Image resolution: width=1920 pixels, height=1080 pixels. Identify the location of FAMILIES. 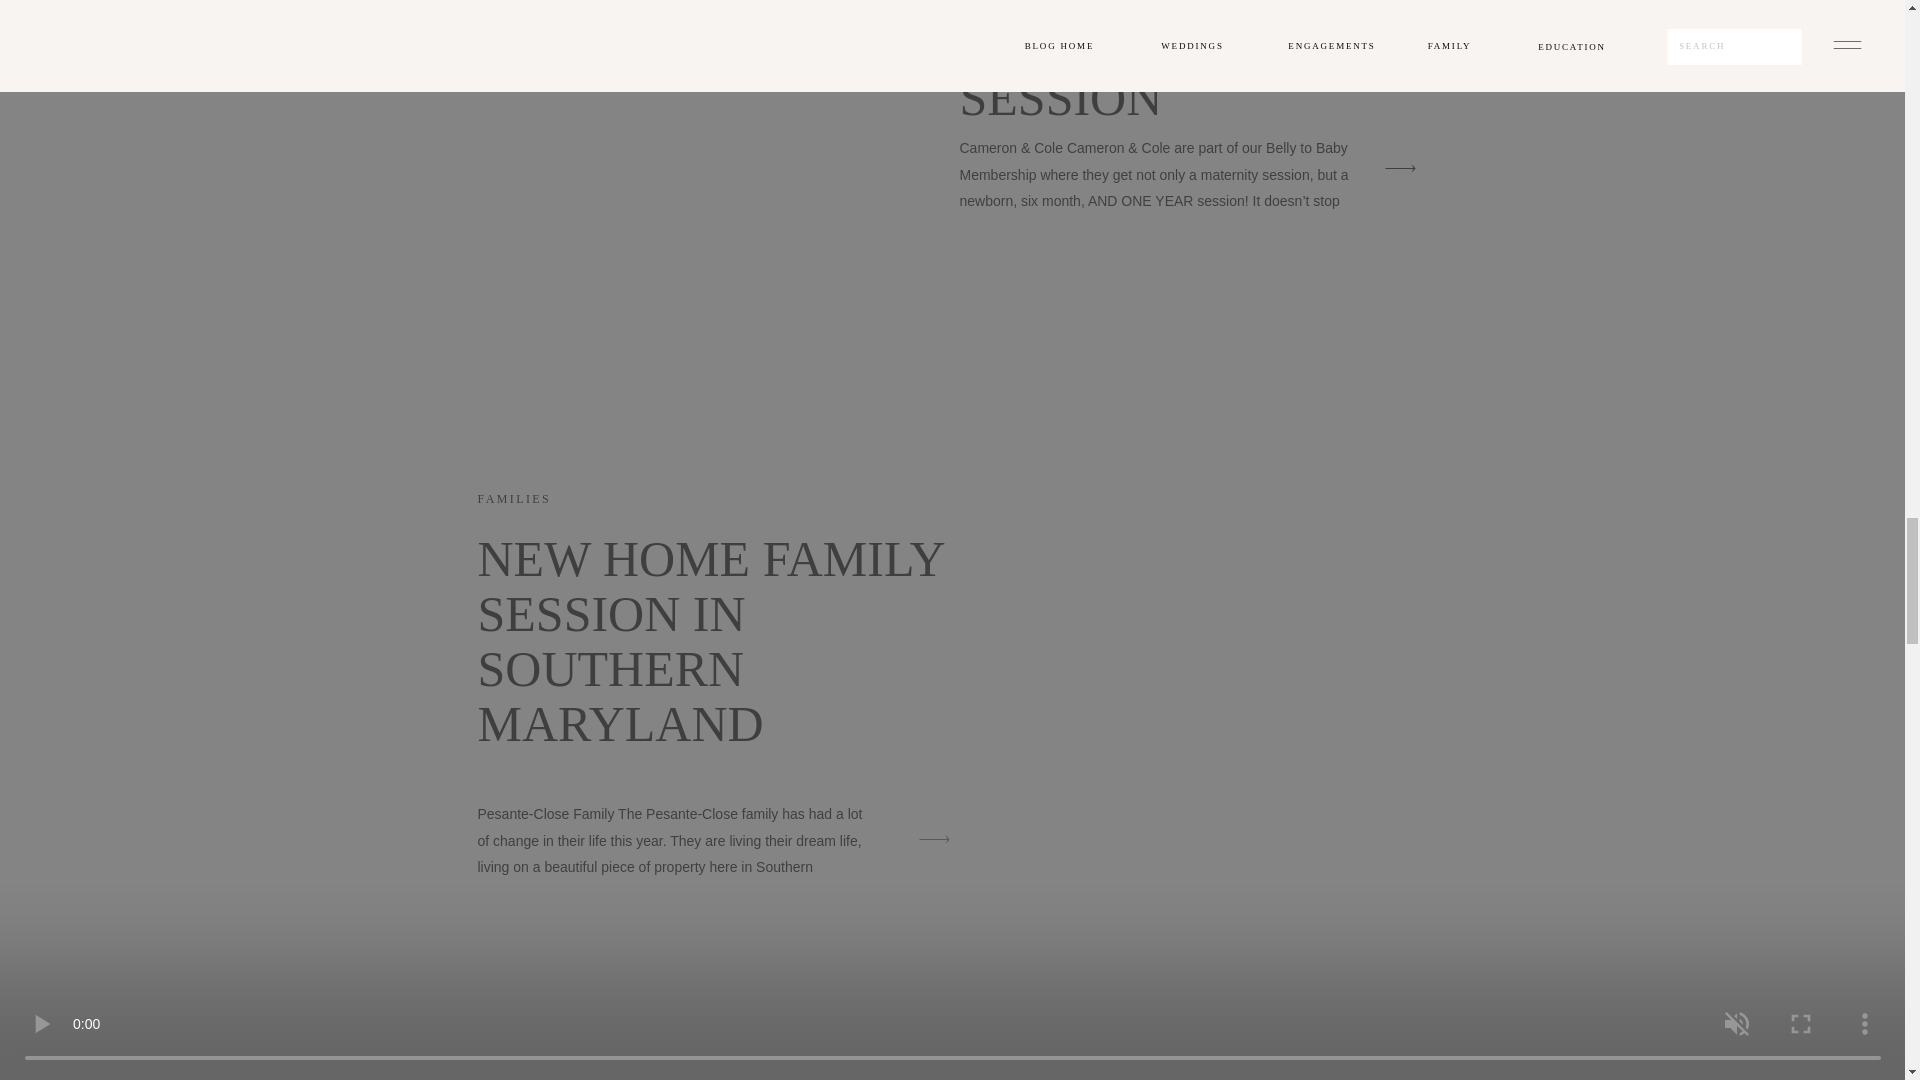
(515, 499).